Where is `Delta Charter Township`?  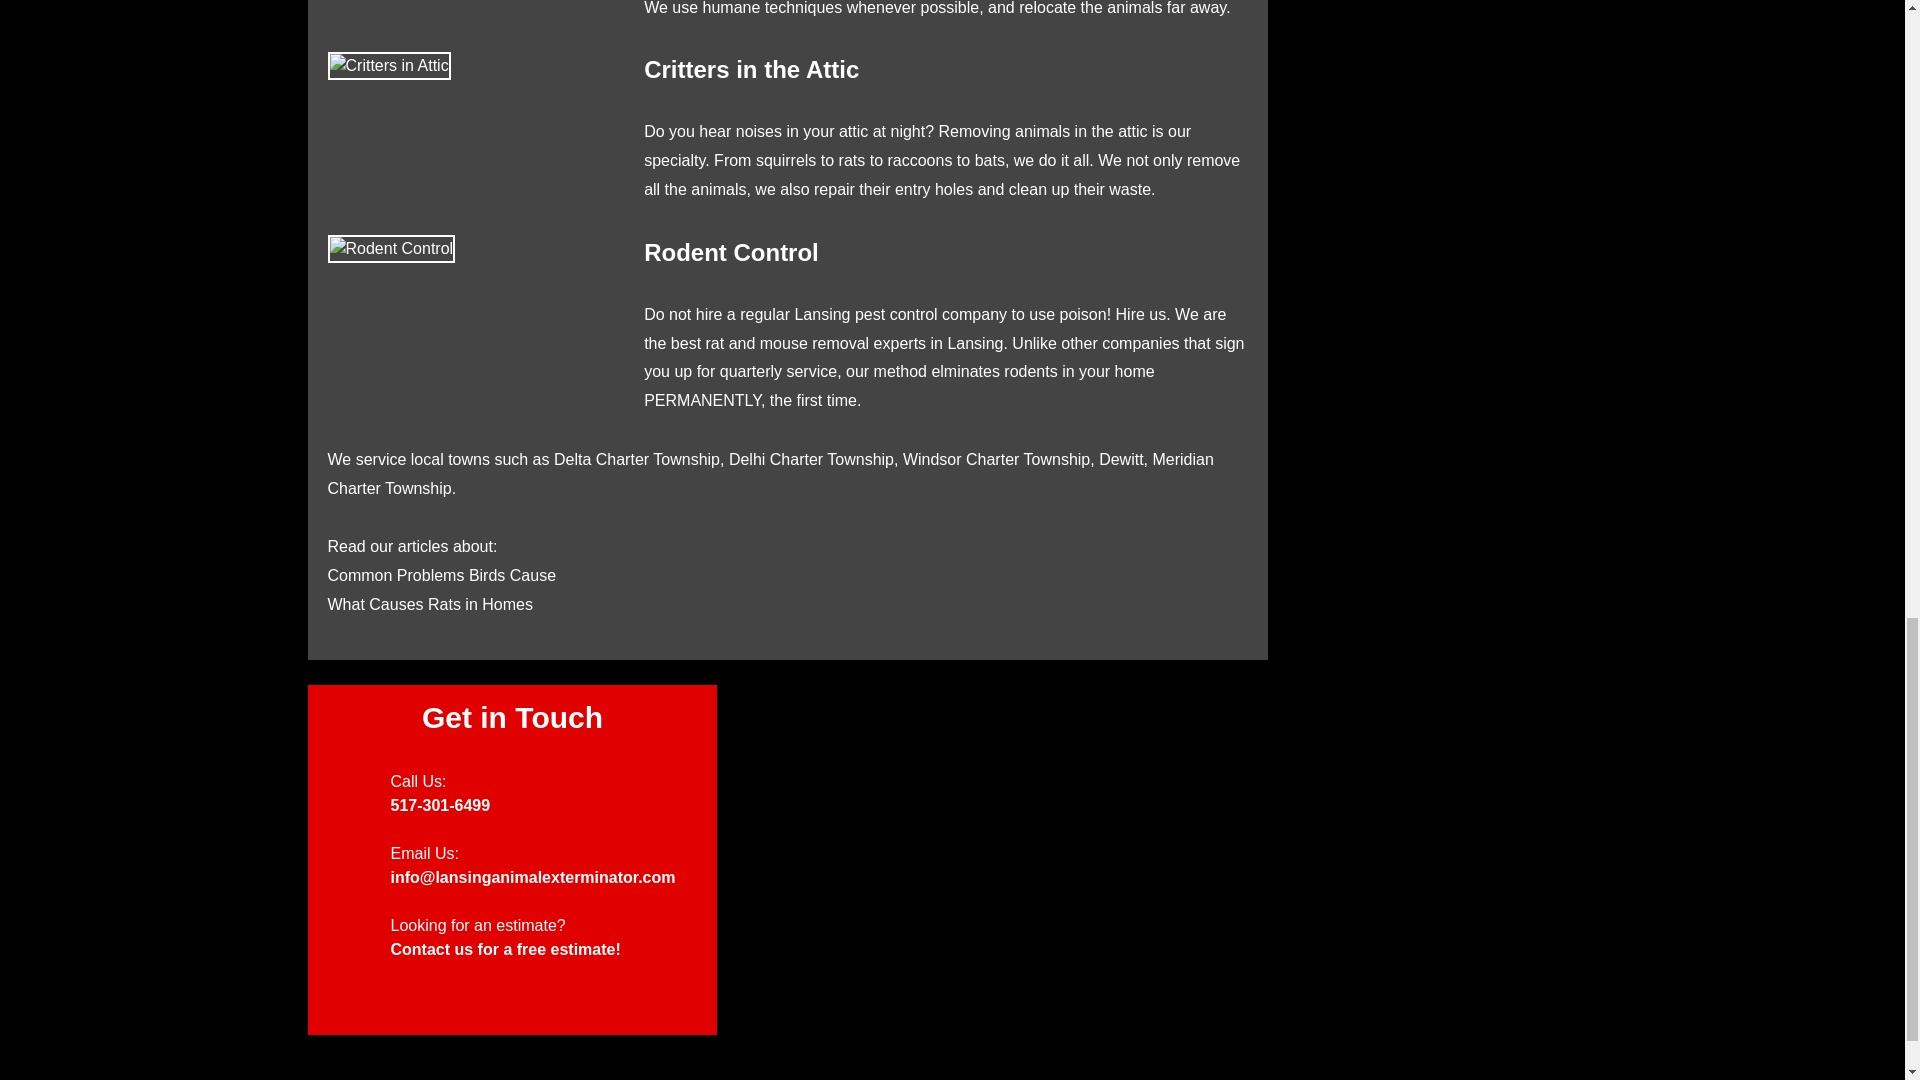
Delta Charter Township is located at coordinates (637, 459).